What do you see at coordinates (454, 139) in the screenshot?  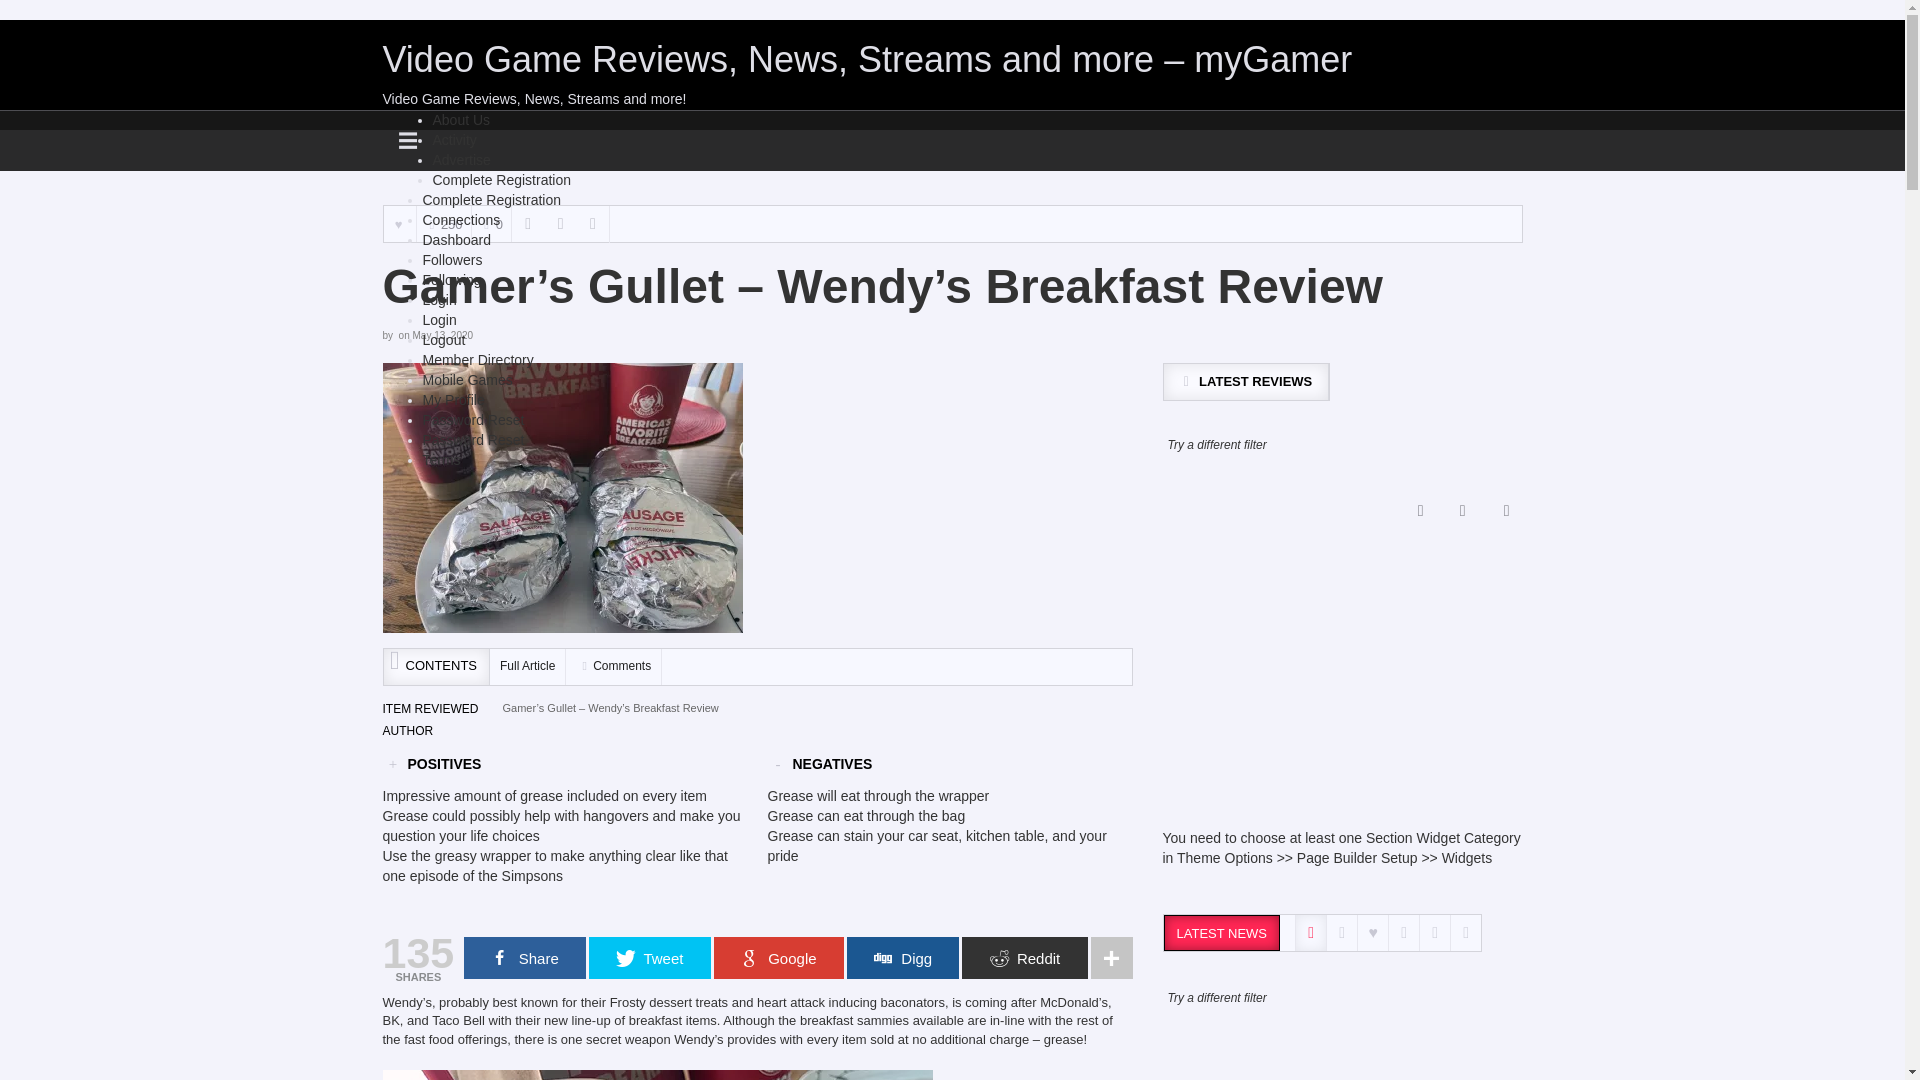 I see `Activity` at bounding box center [454, 139].